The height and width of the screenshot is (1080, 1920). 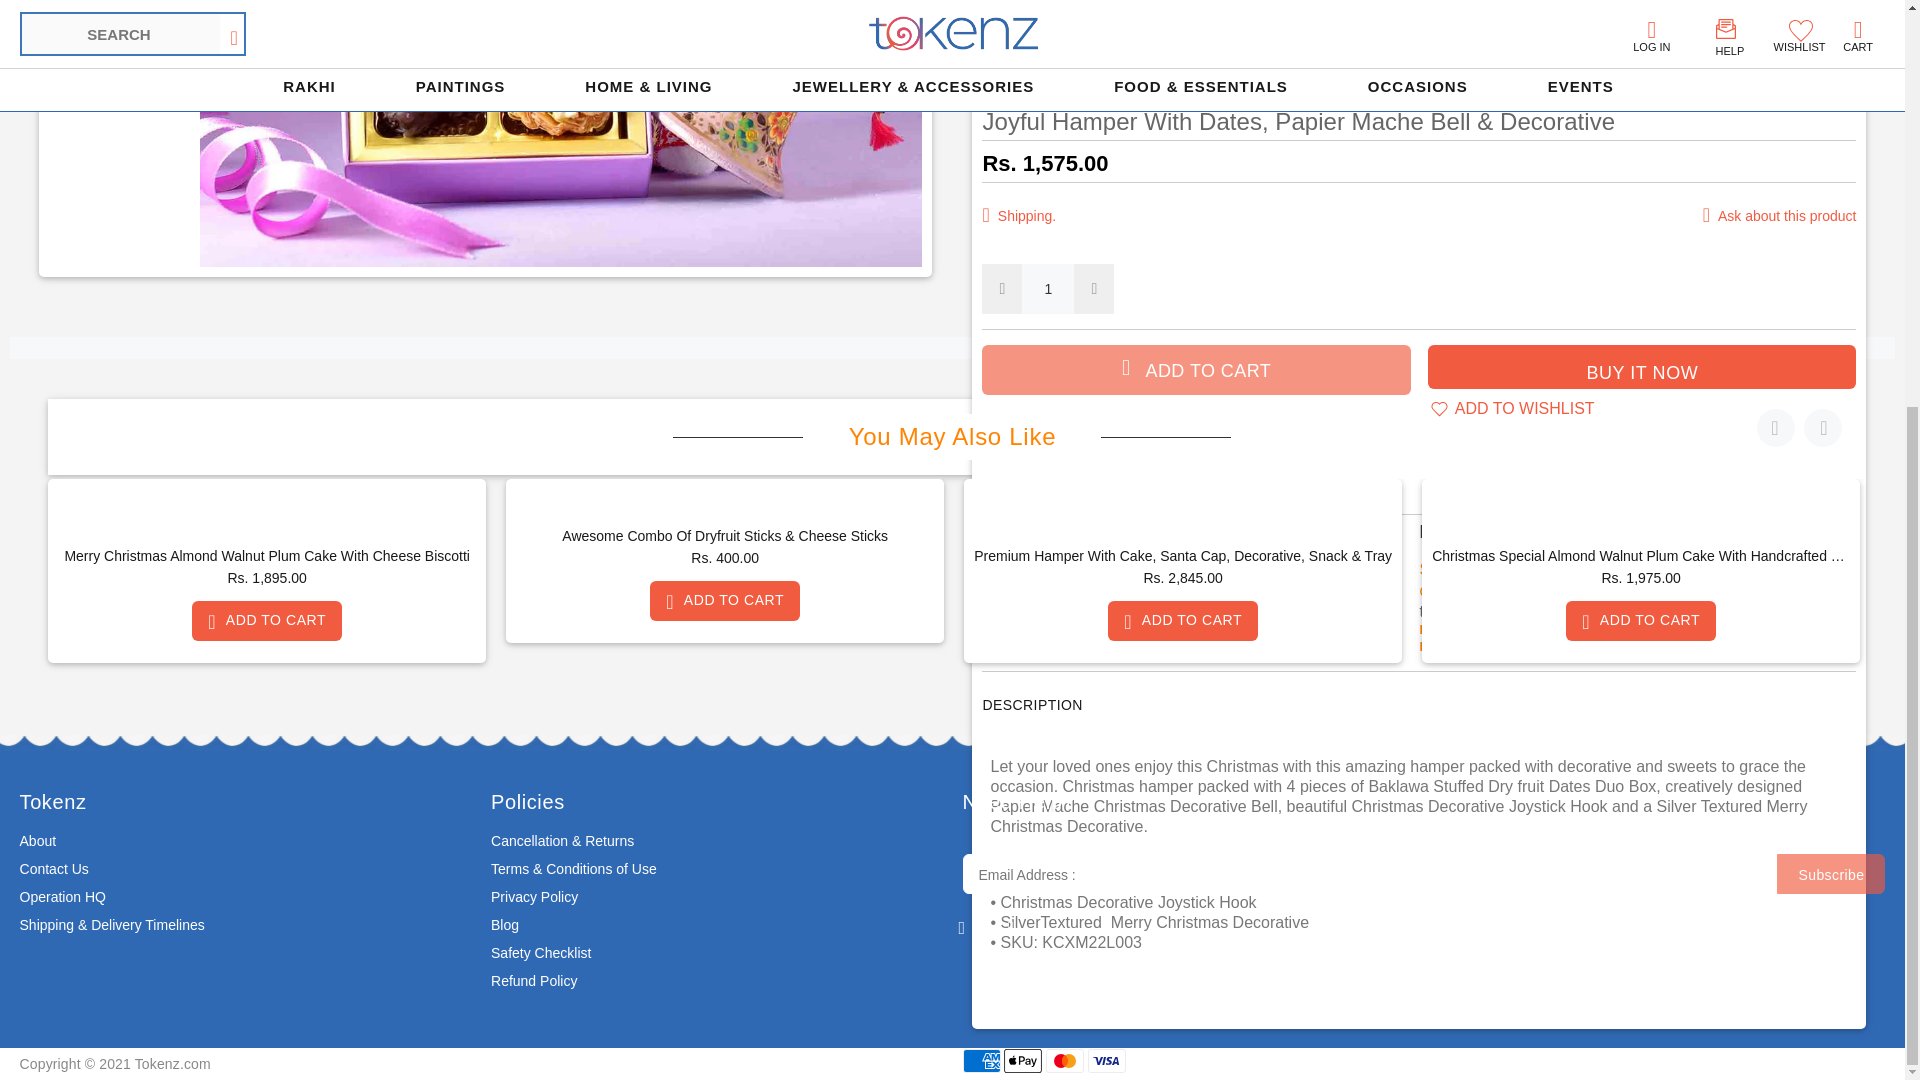 I want to click on Apple Pay, so click(x=1023, y=1060).